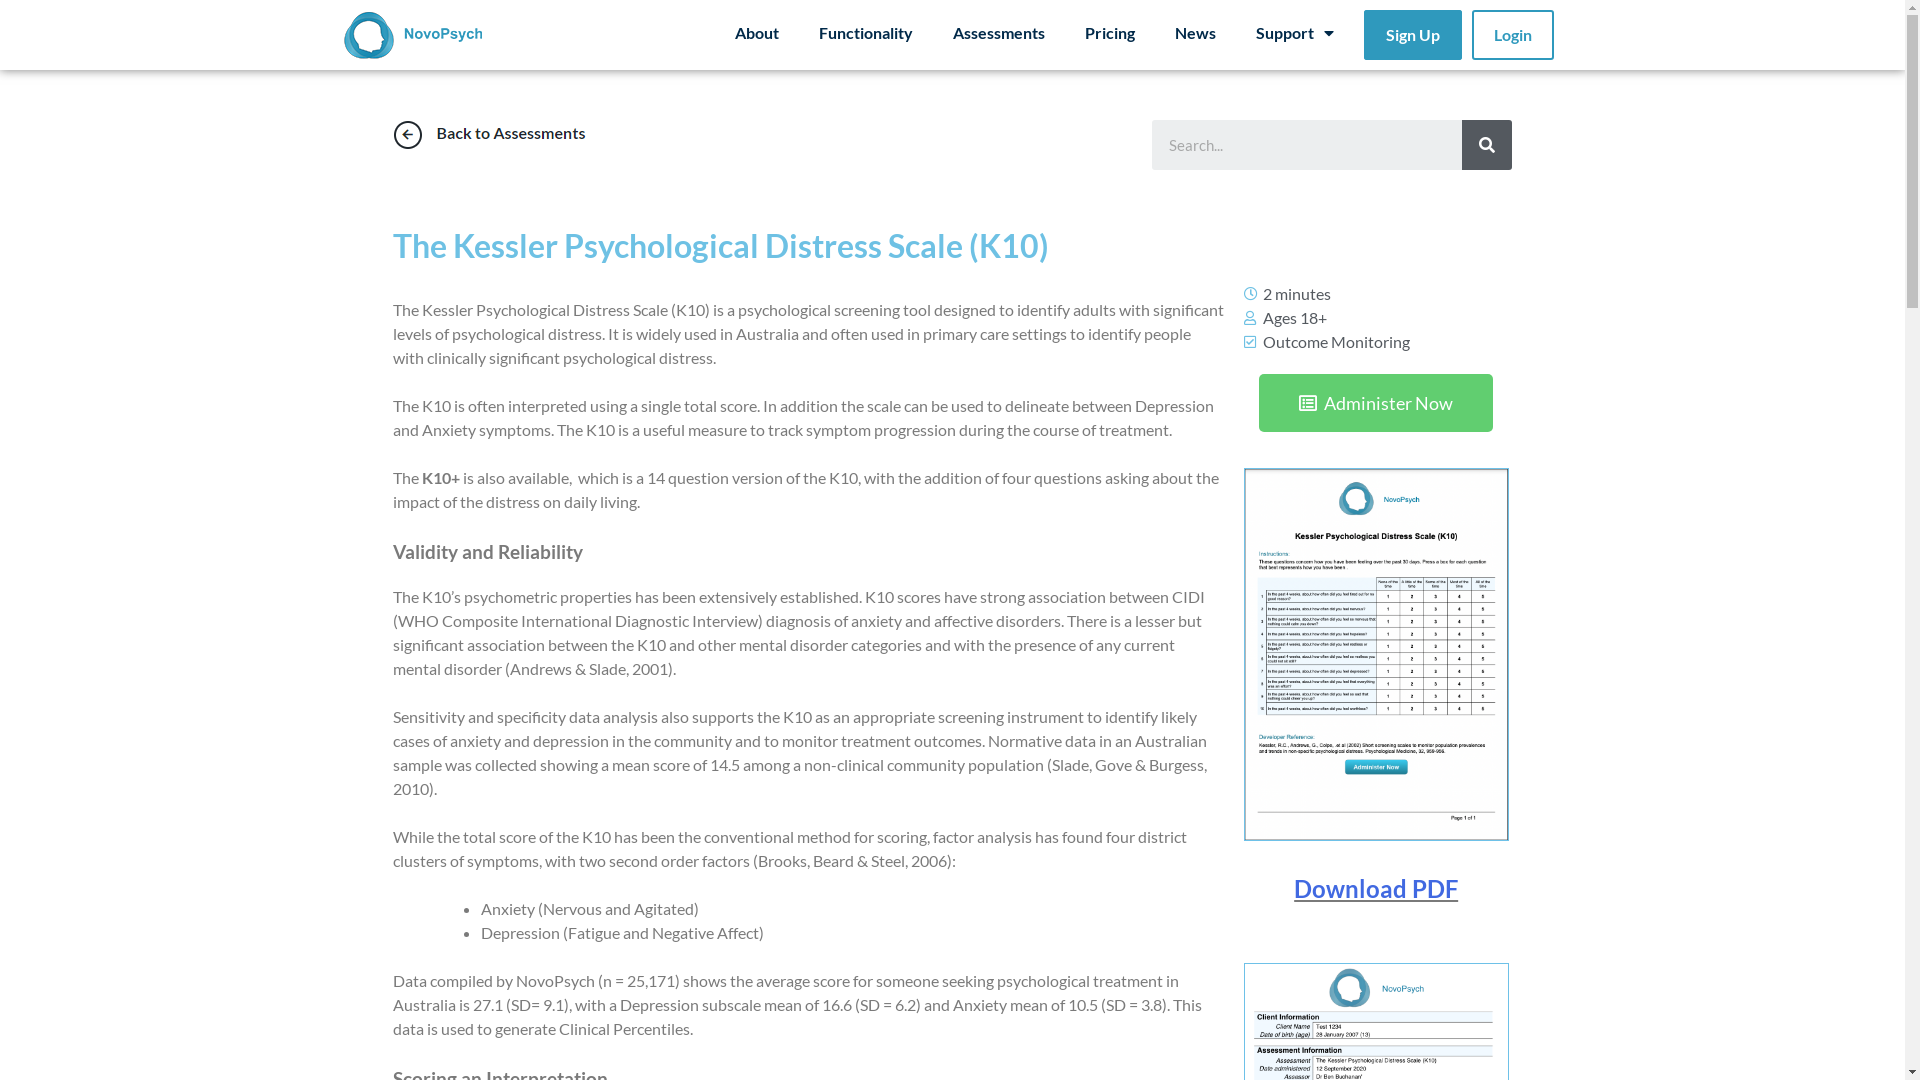 This screenshot has height=1080, width=1920. Describe the element at coordinates (1110, 33) in the screenshot. I see `Pricing` at that location.